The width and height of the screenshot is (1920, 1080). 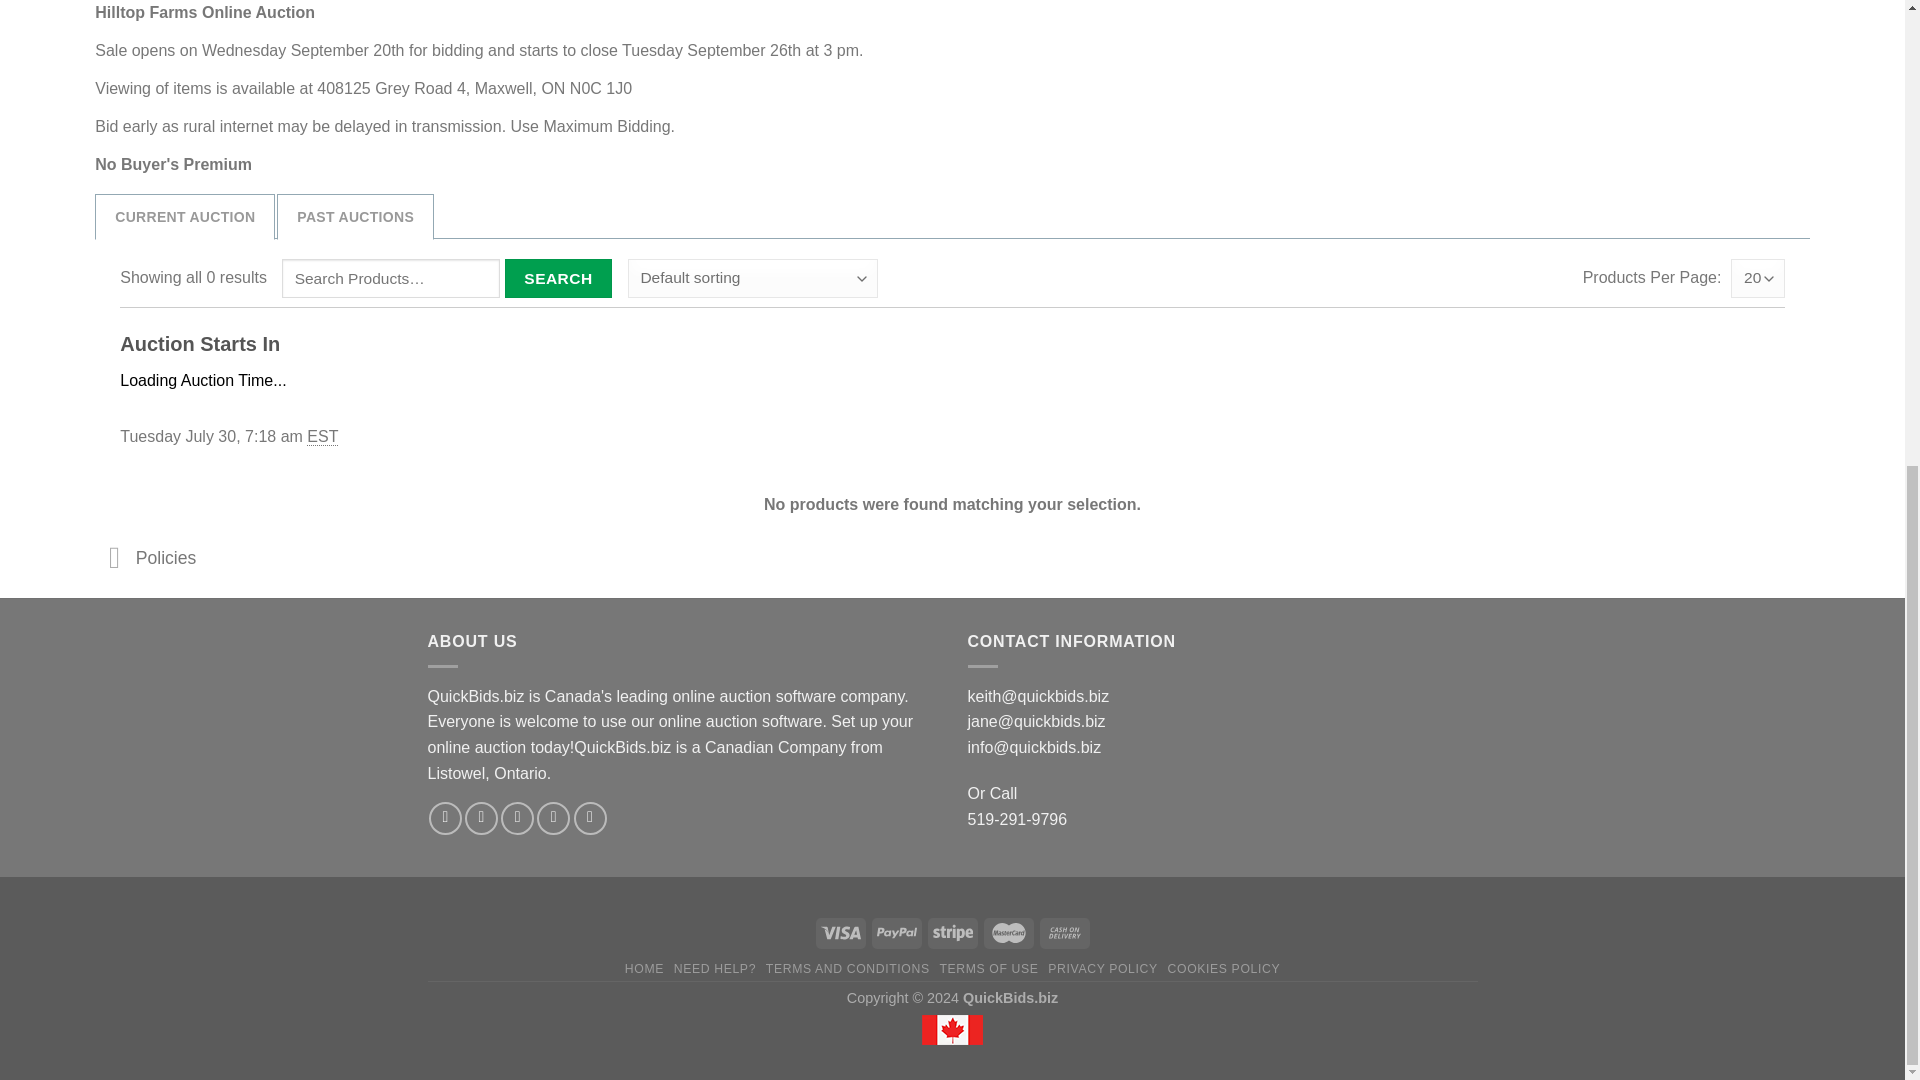 I want to click on Follow on Facebook, so click(x=445, y=818).